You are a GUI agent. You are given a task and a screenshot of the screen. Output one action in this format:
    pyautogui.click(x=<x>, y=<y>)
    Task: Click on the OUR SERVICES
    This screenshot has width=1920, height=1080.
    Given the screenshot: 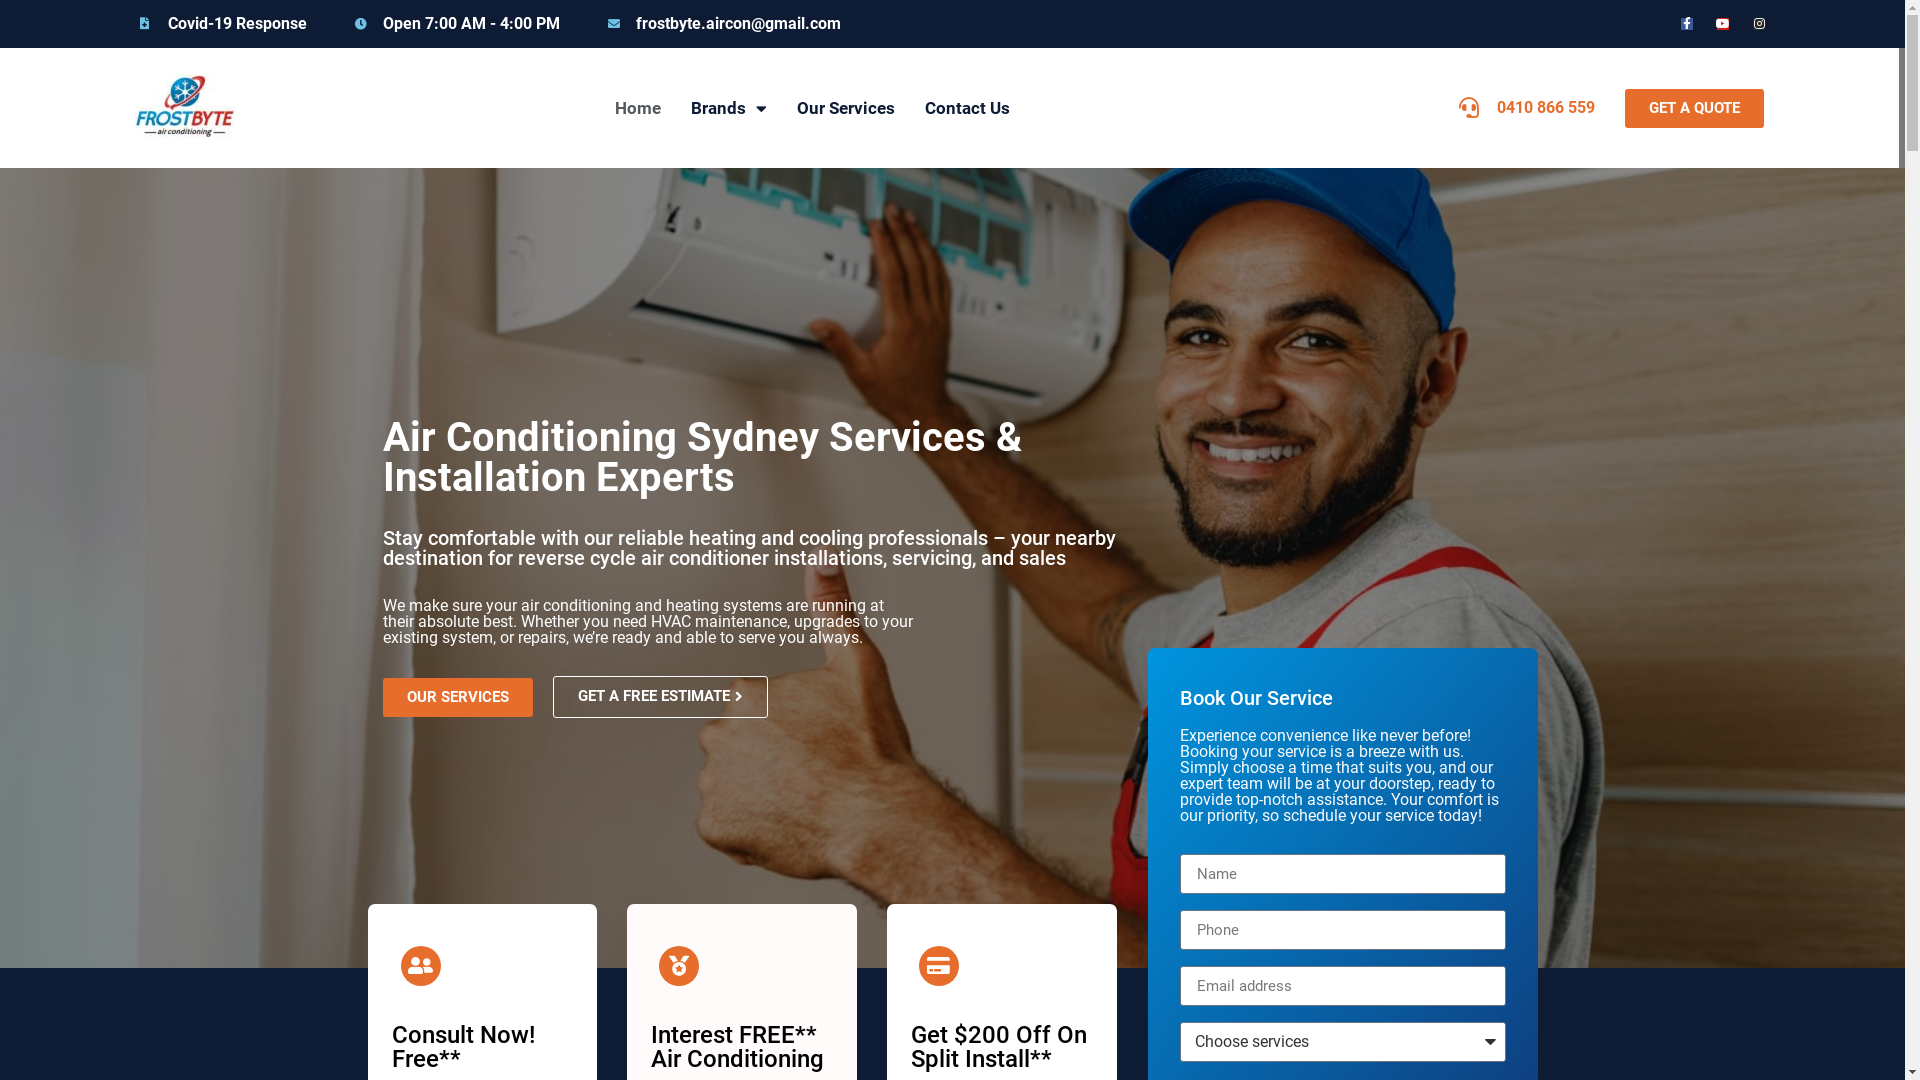 What is the action you would take?
    pyautogui.click(x=457, y=698)
    